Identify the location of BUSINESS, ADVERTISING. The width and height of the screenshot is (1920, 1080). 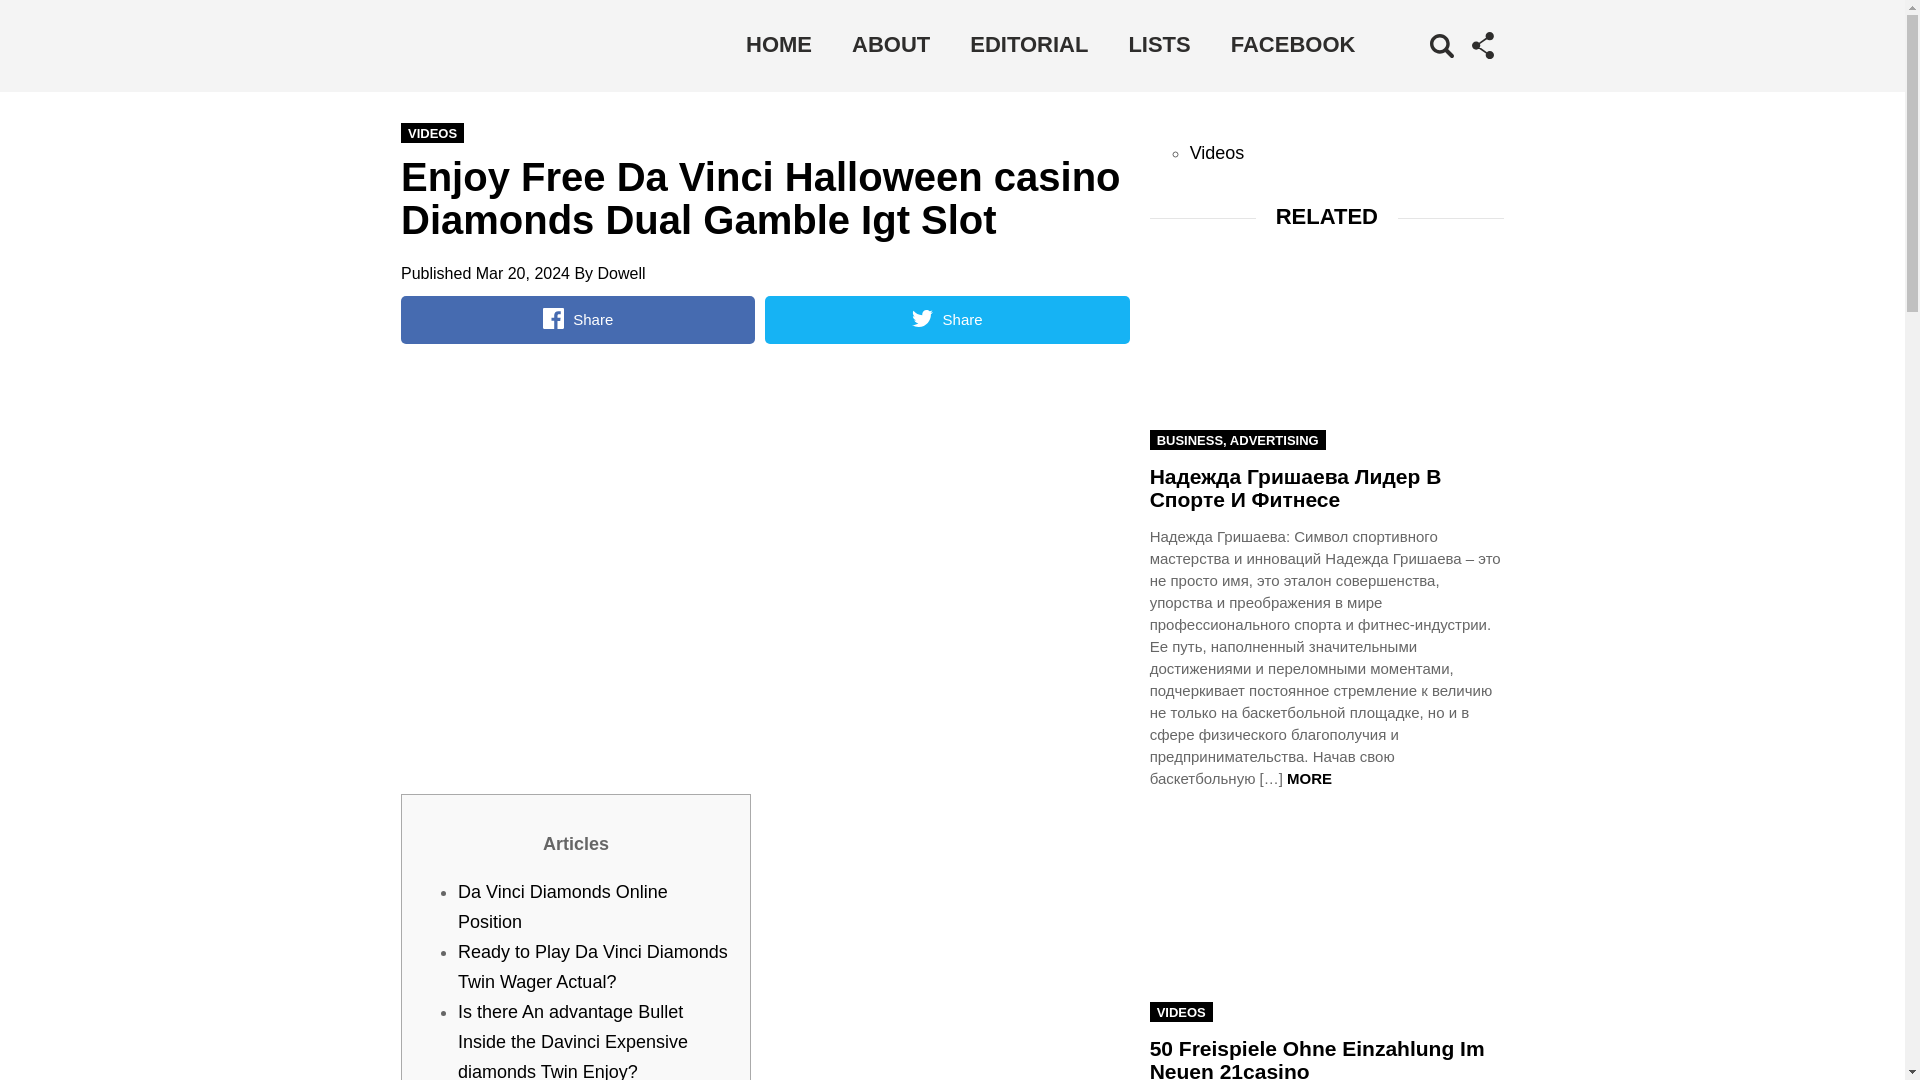
(1238, 440).